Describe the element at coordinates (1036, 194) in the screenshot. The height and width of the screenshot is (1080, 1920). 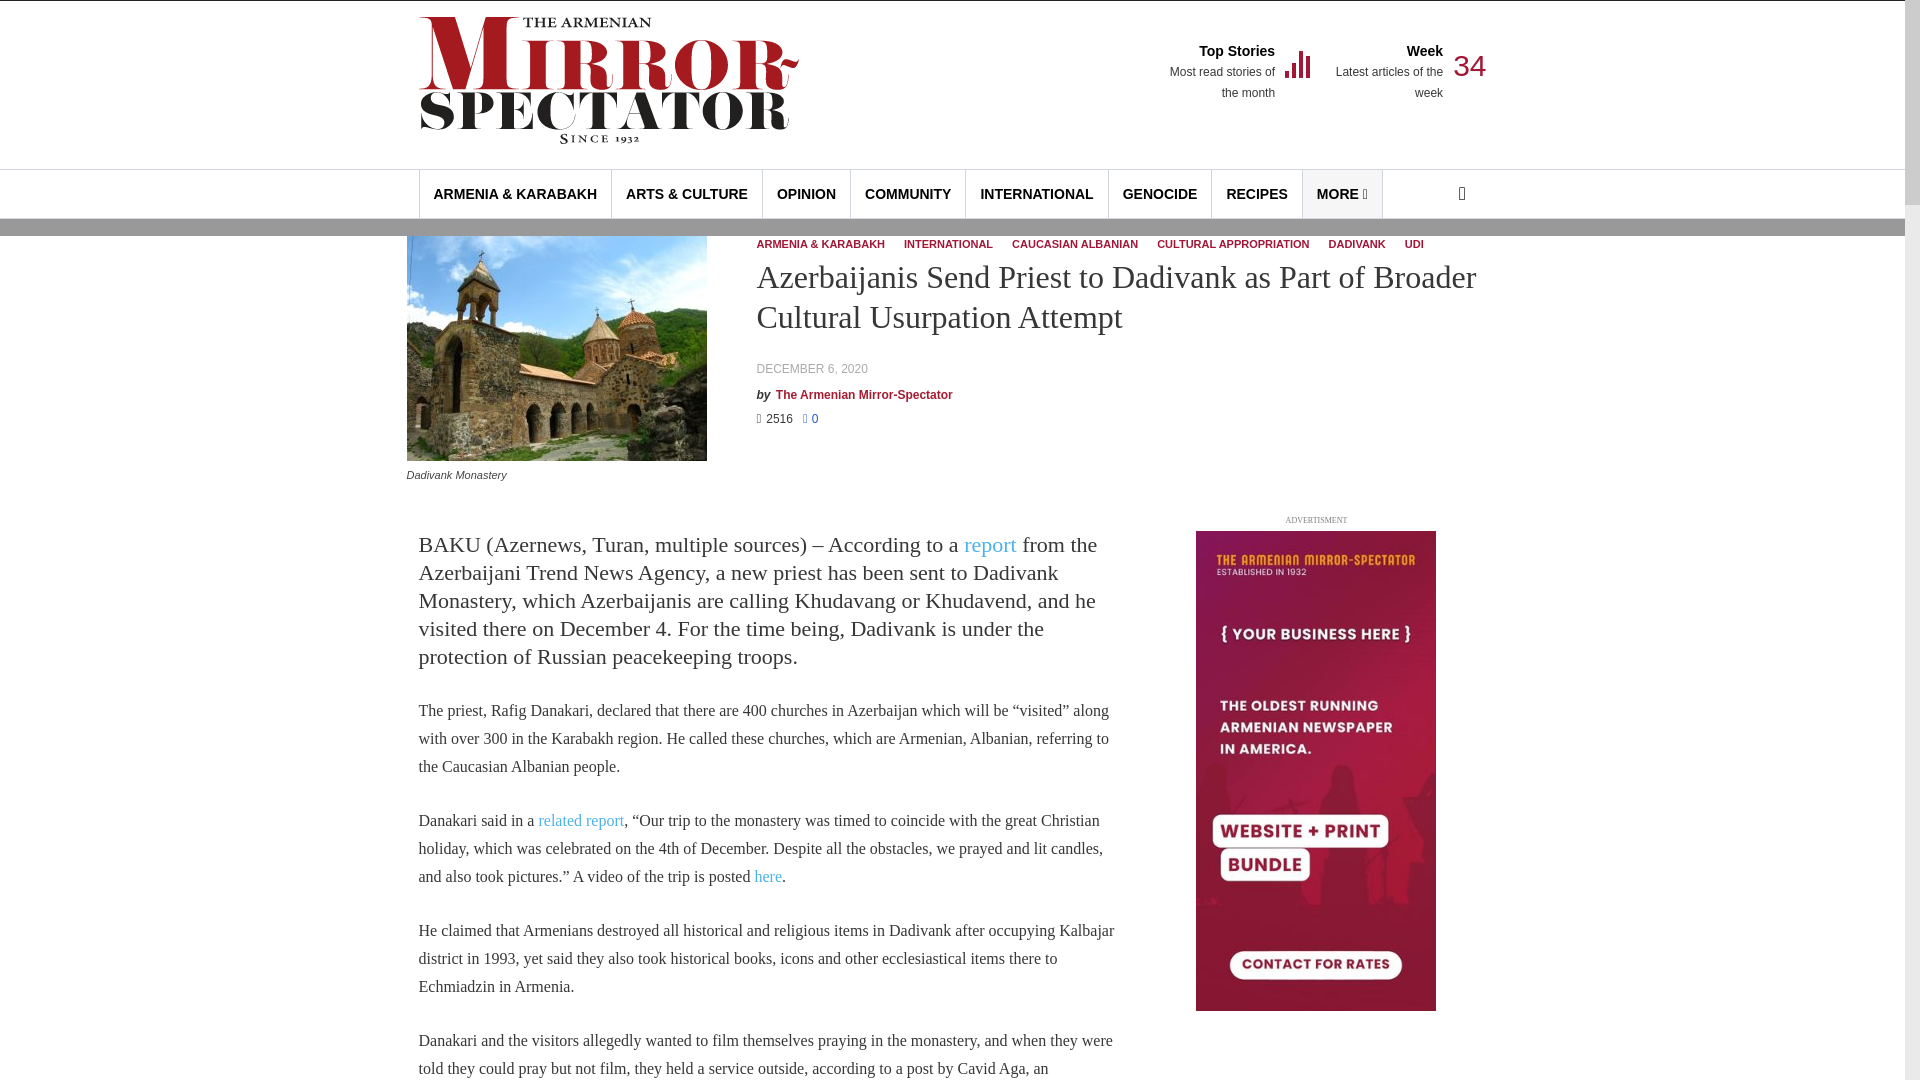
I see `RECIPES` at that location.